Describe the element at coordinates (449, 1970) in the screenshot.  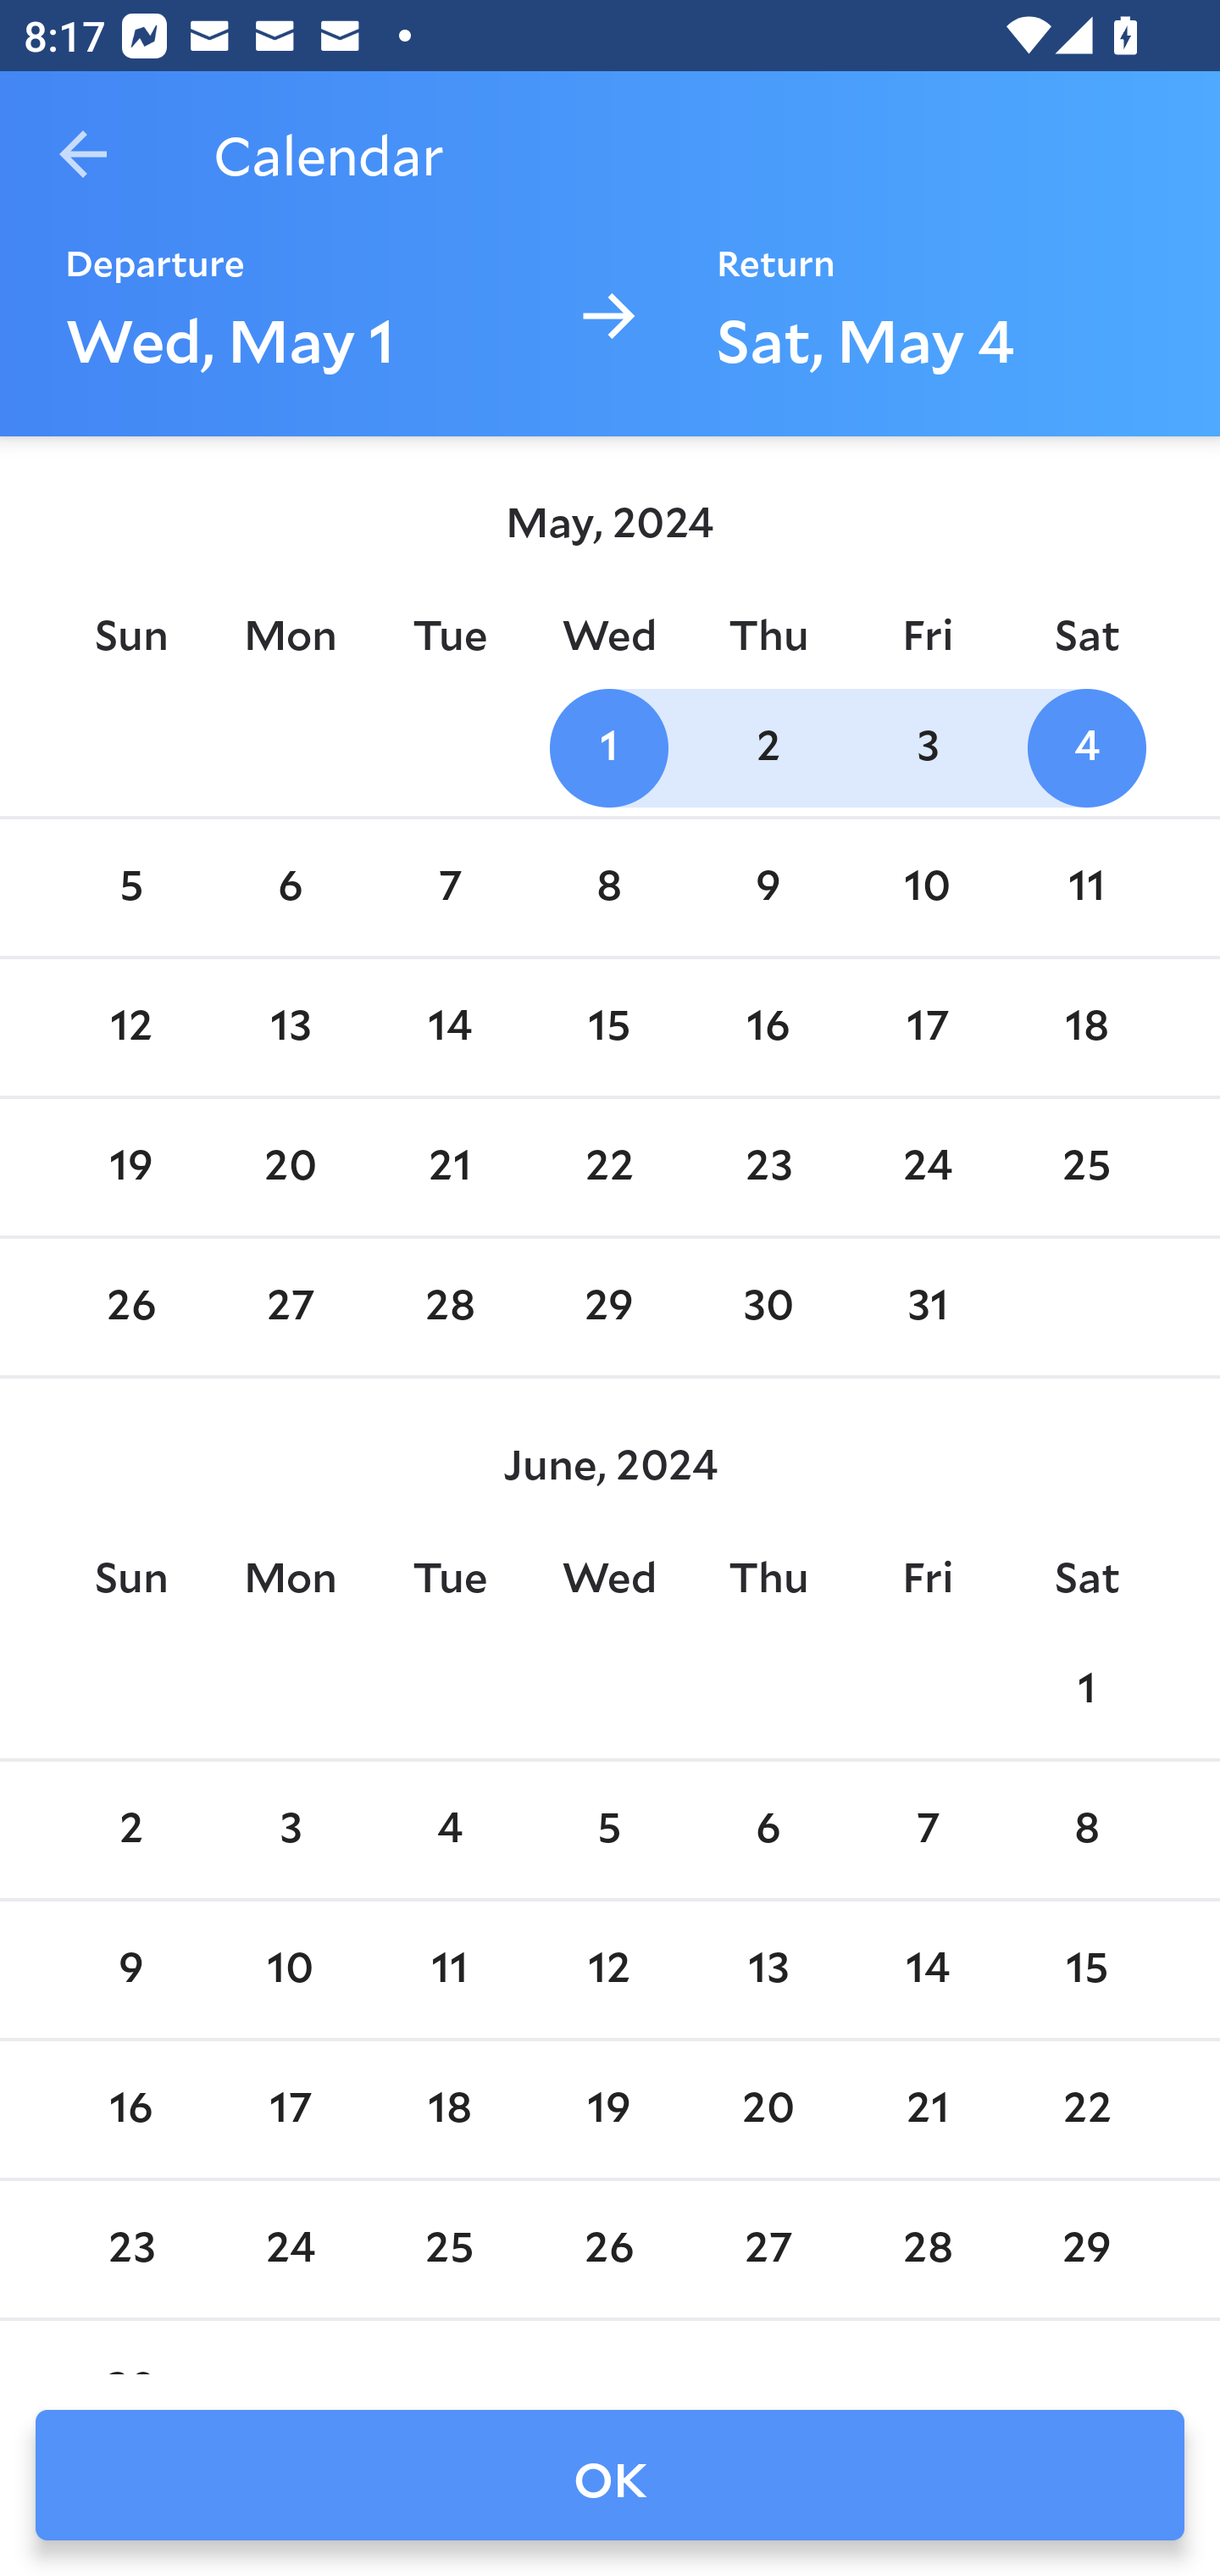
I see `11` at that location.